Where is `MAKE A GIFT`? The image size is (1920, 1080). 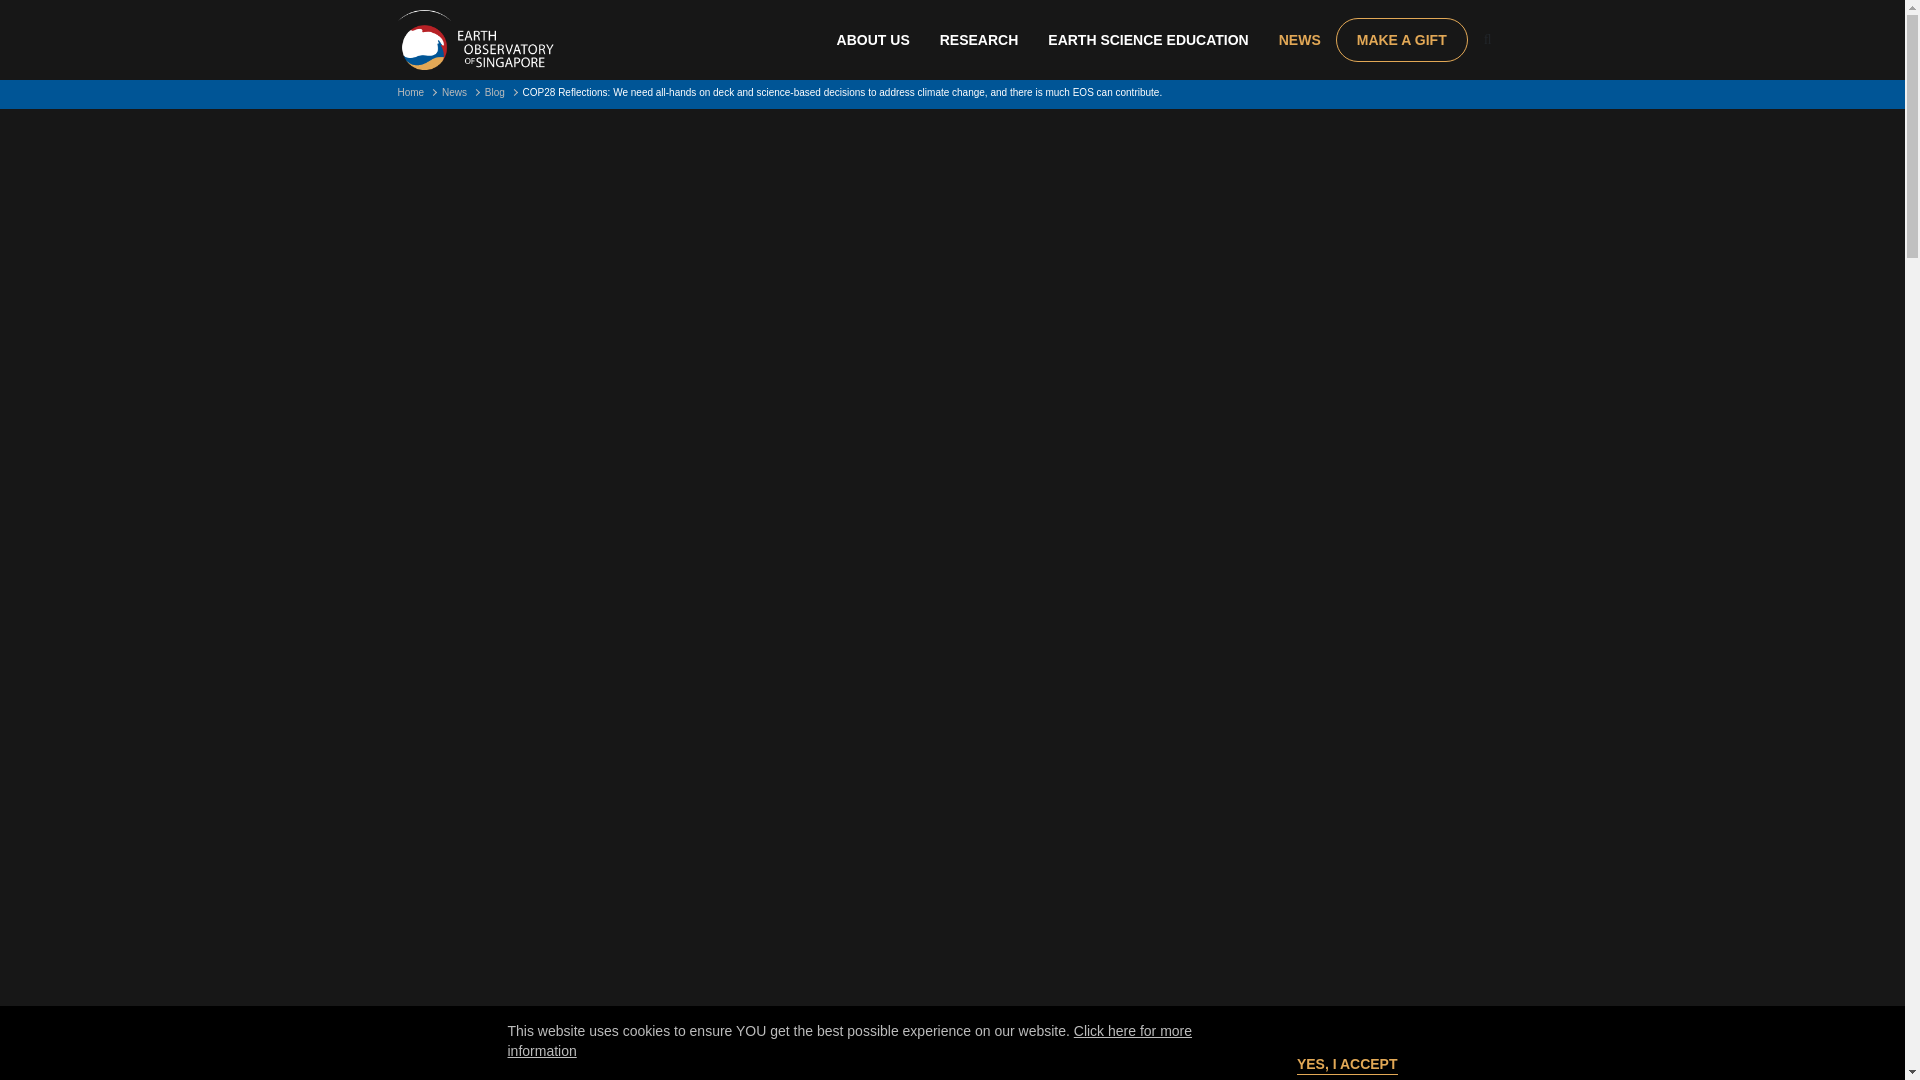
MAKE A GIFT is located at coordinates (1402, 40).